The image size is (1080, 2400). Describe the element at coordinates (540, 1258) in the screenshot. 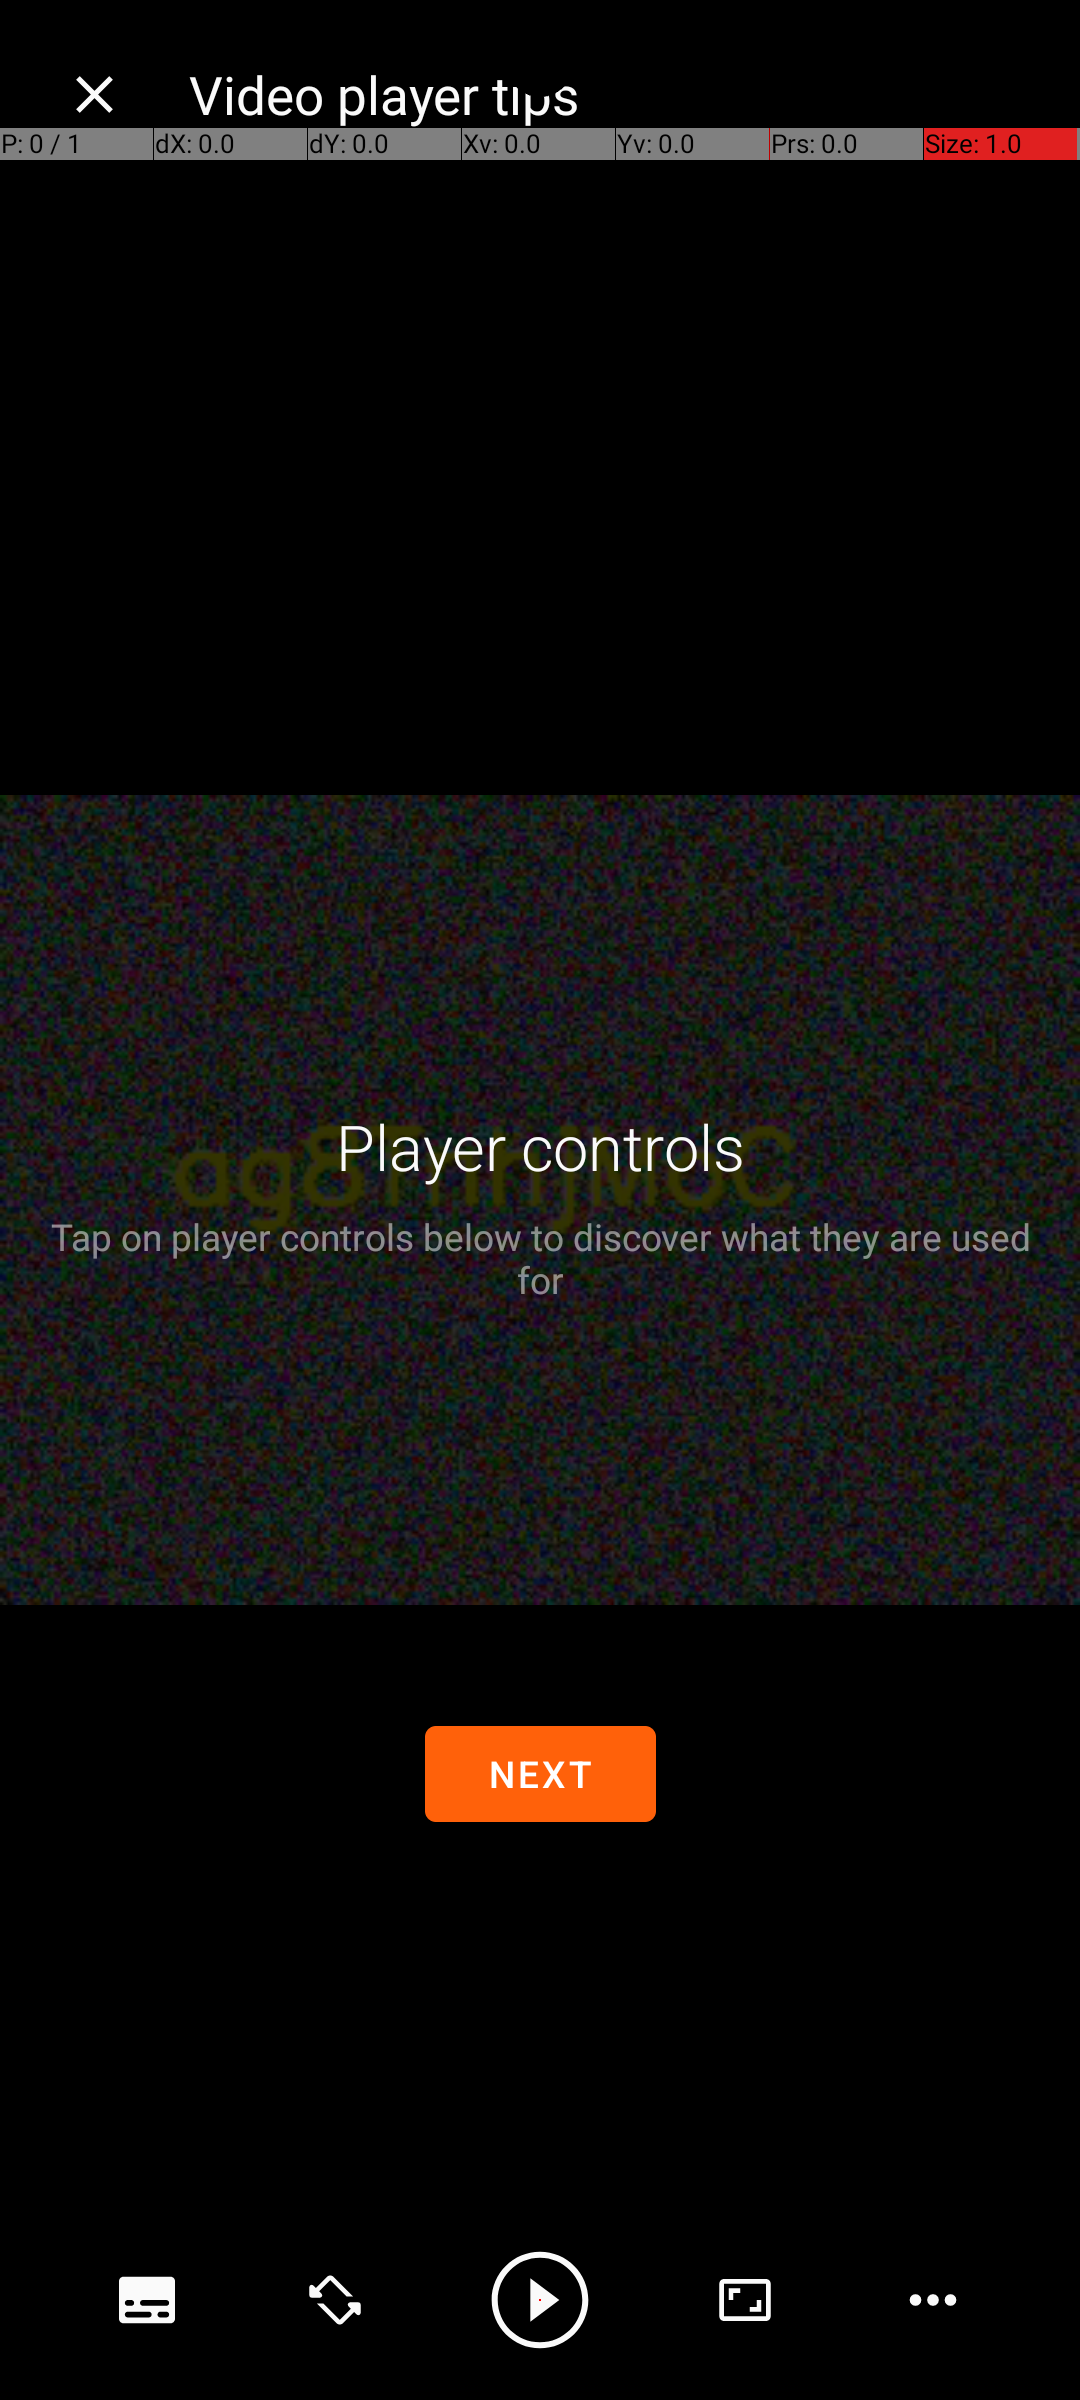

I see `Tap on player controls below to discover what they are used for` at that location.